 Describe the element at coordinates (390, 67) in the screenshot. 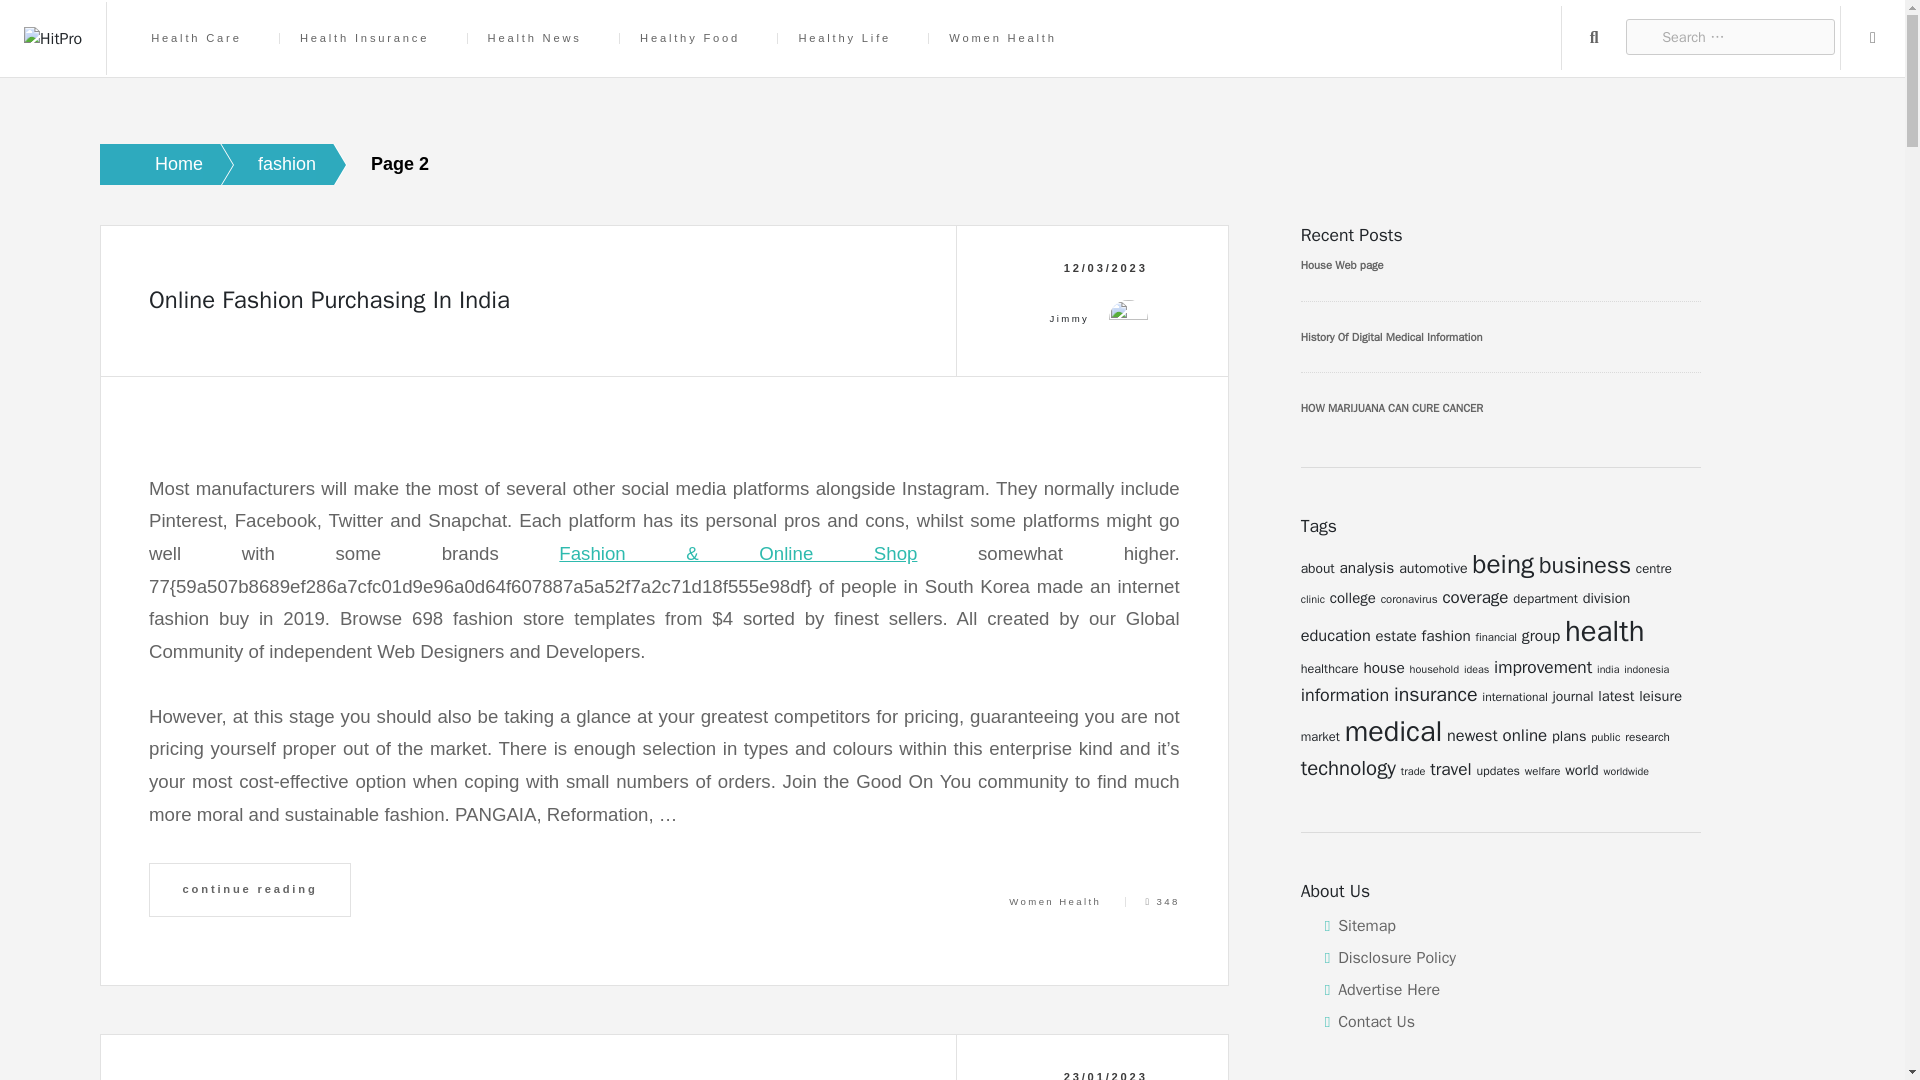

I see `Health Care` at that location.